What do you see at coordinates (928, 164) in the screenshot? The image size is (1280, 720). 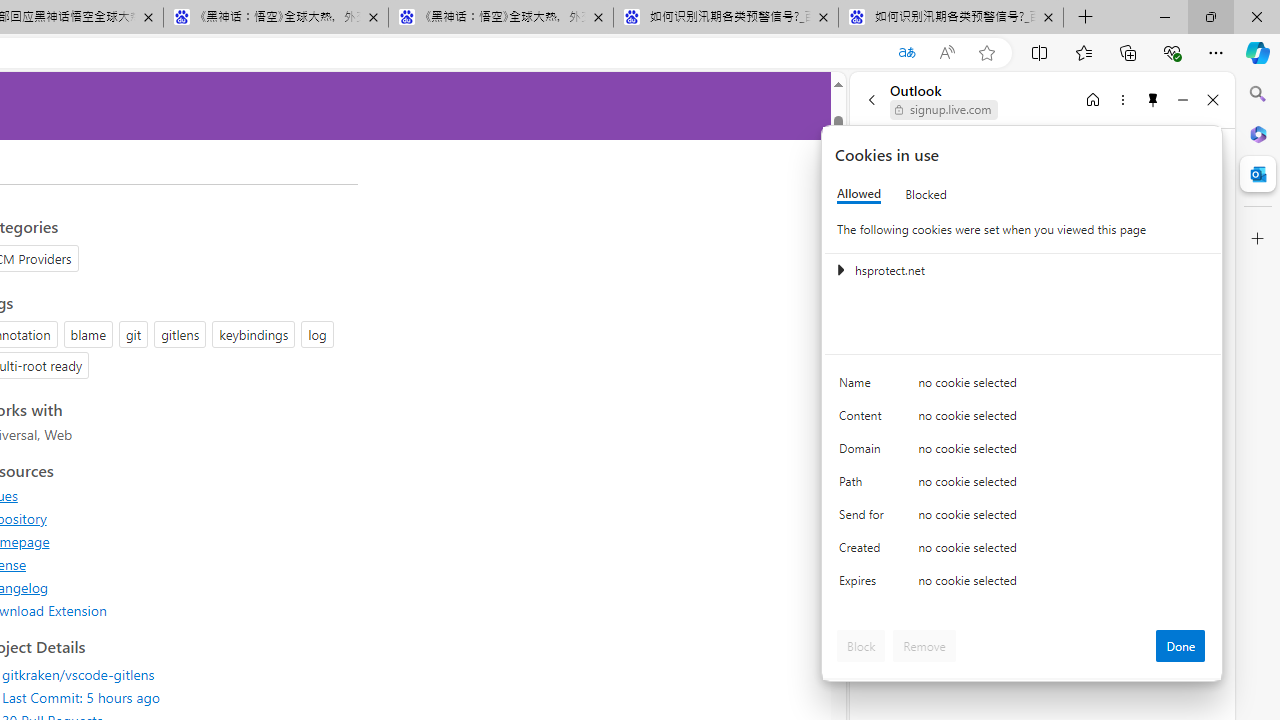 I see `Microsoft` at bounding box center [928, 164].